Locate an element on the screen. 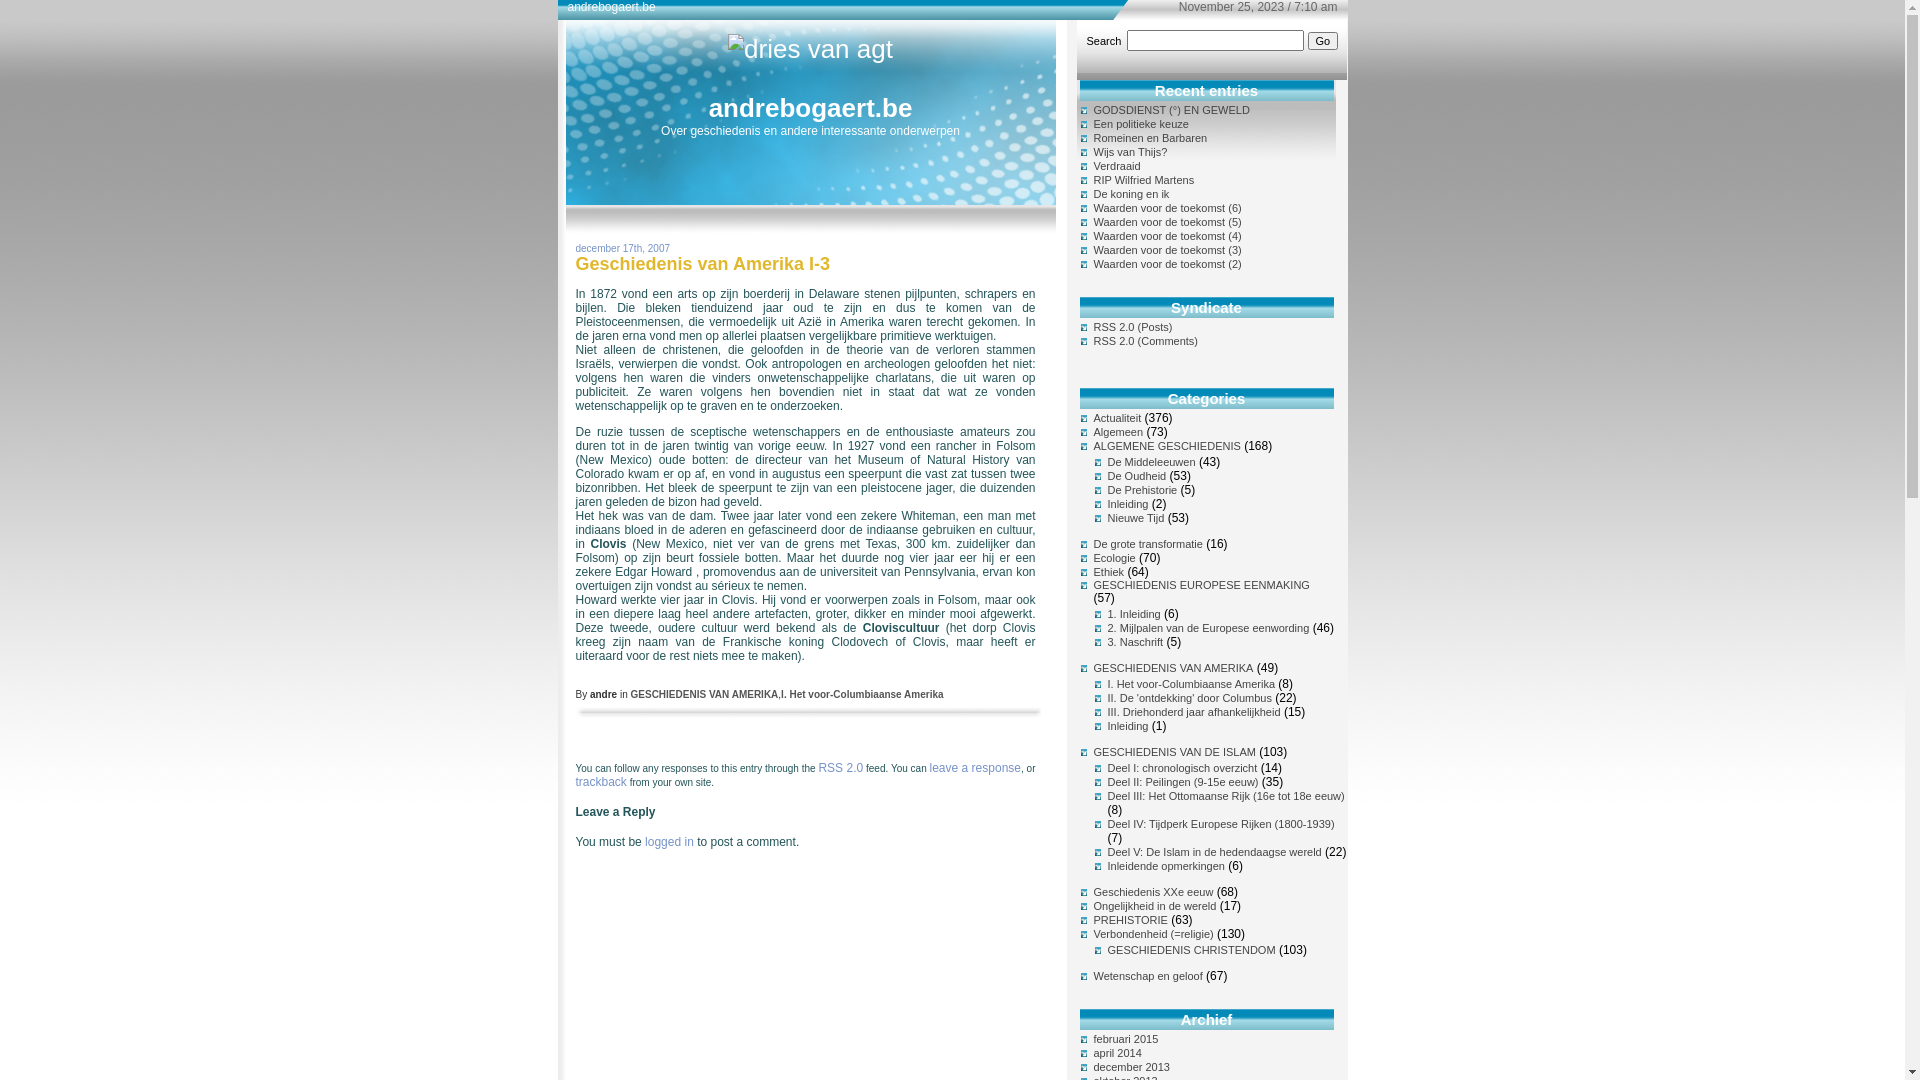 This screenshot has width=1920, height=1080. Go is located at coordinates (1324, 41).